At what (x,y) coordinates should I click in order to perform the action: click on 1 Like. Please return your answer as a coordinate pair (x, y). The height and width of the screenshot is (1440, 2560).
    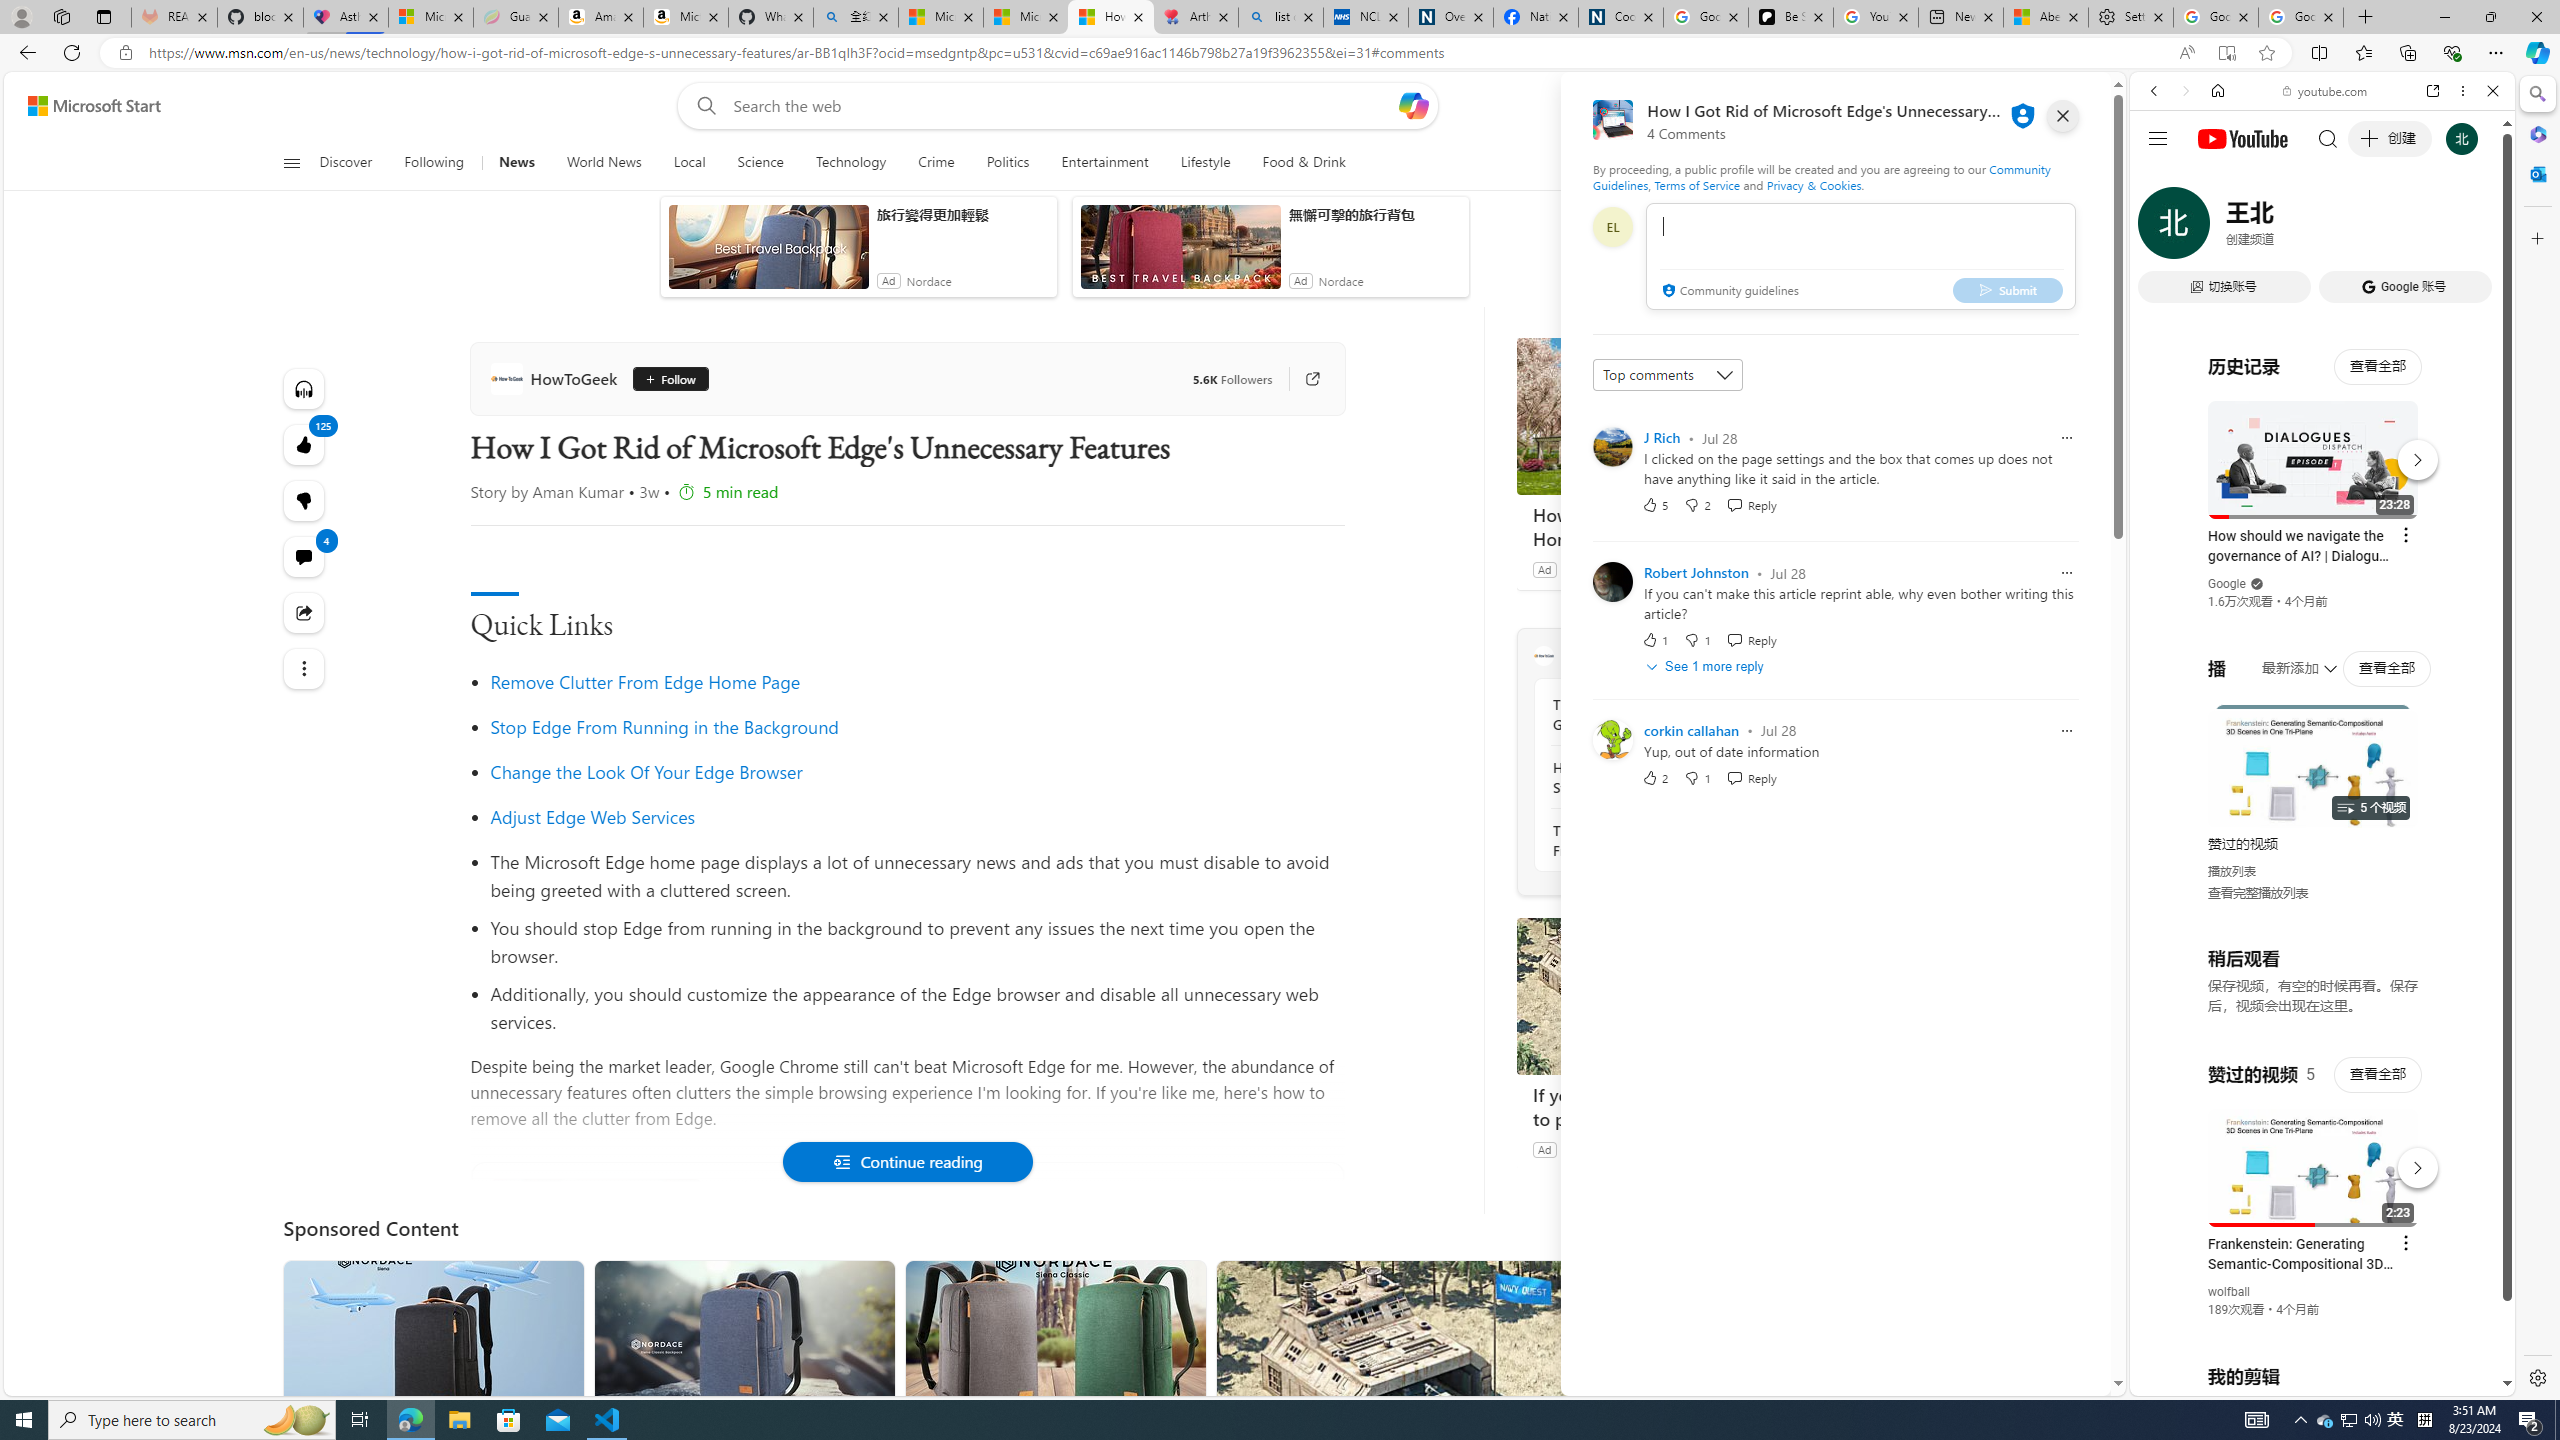
    Looking at the image, I should click on (1654, 640).